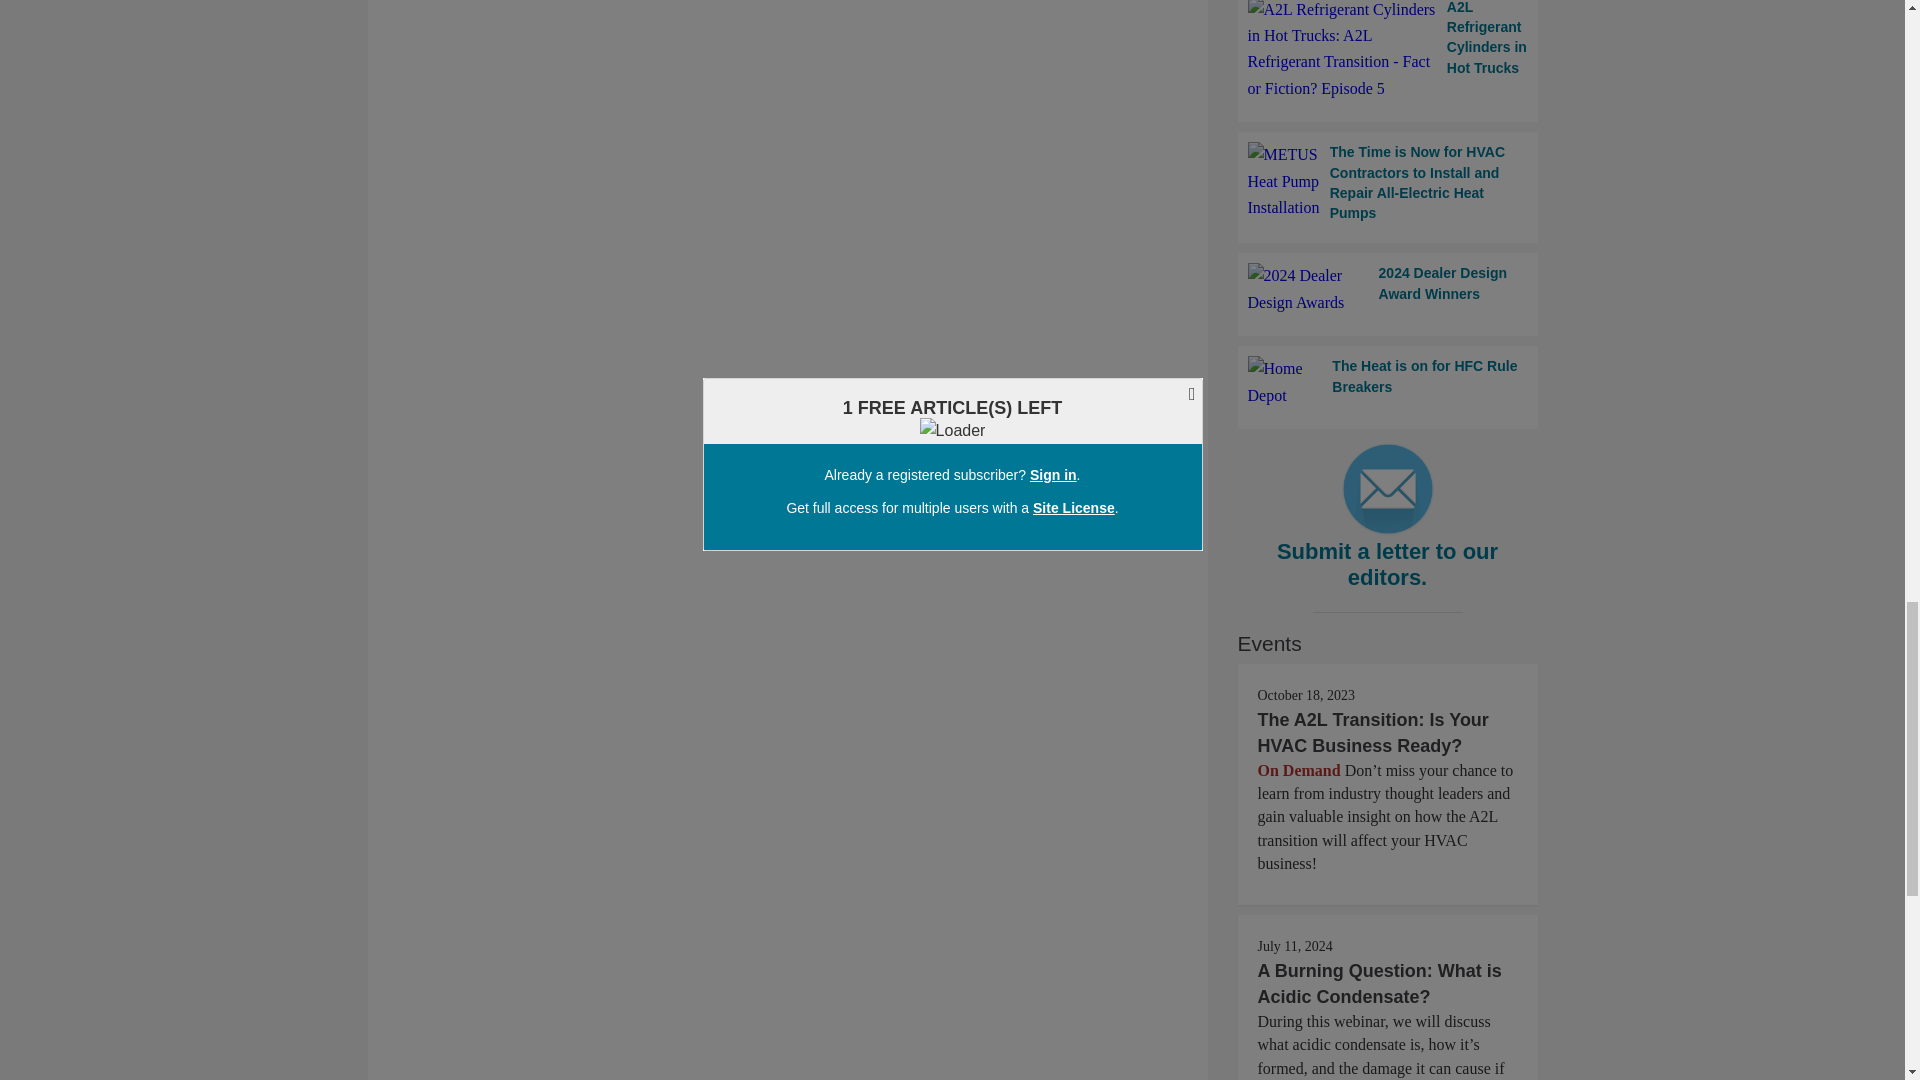  I want to click on A Burning Question: What is Acidic Condensate?, so click(1379, 984).